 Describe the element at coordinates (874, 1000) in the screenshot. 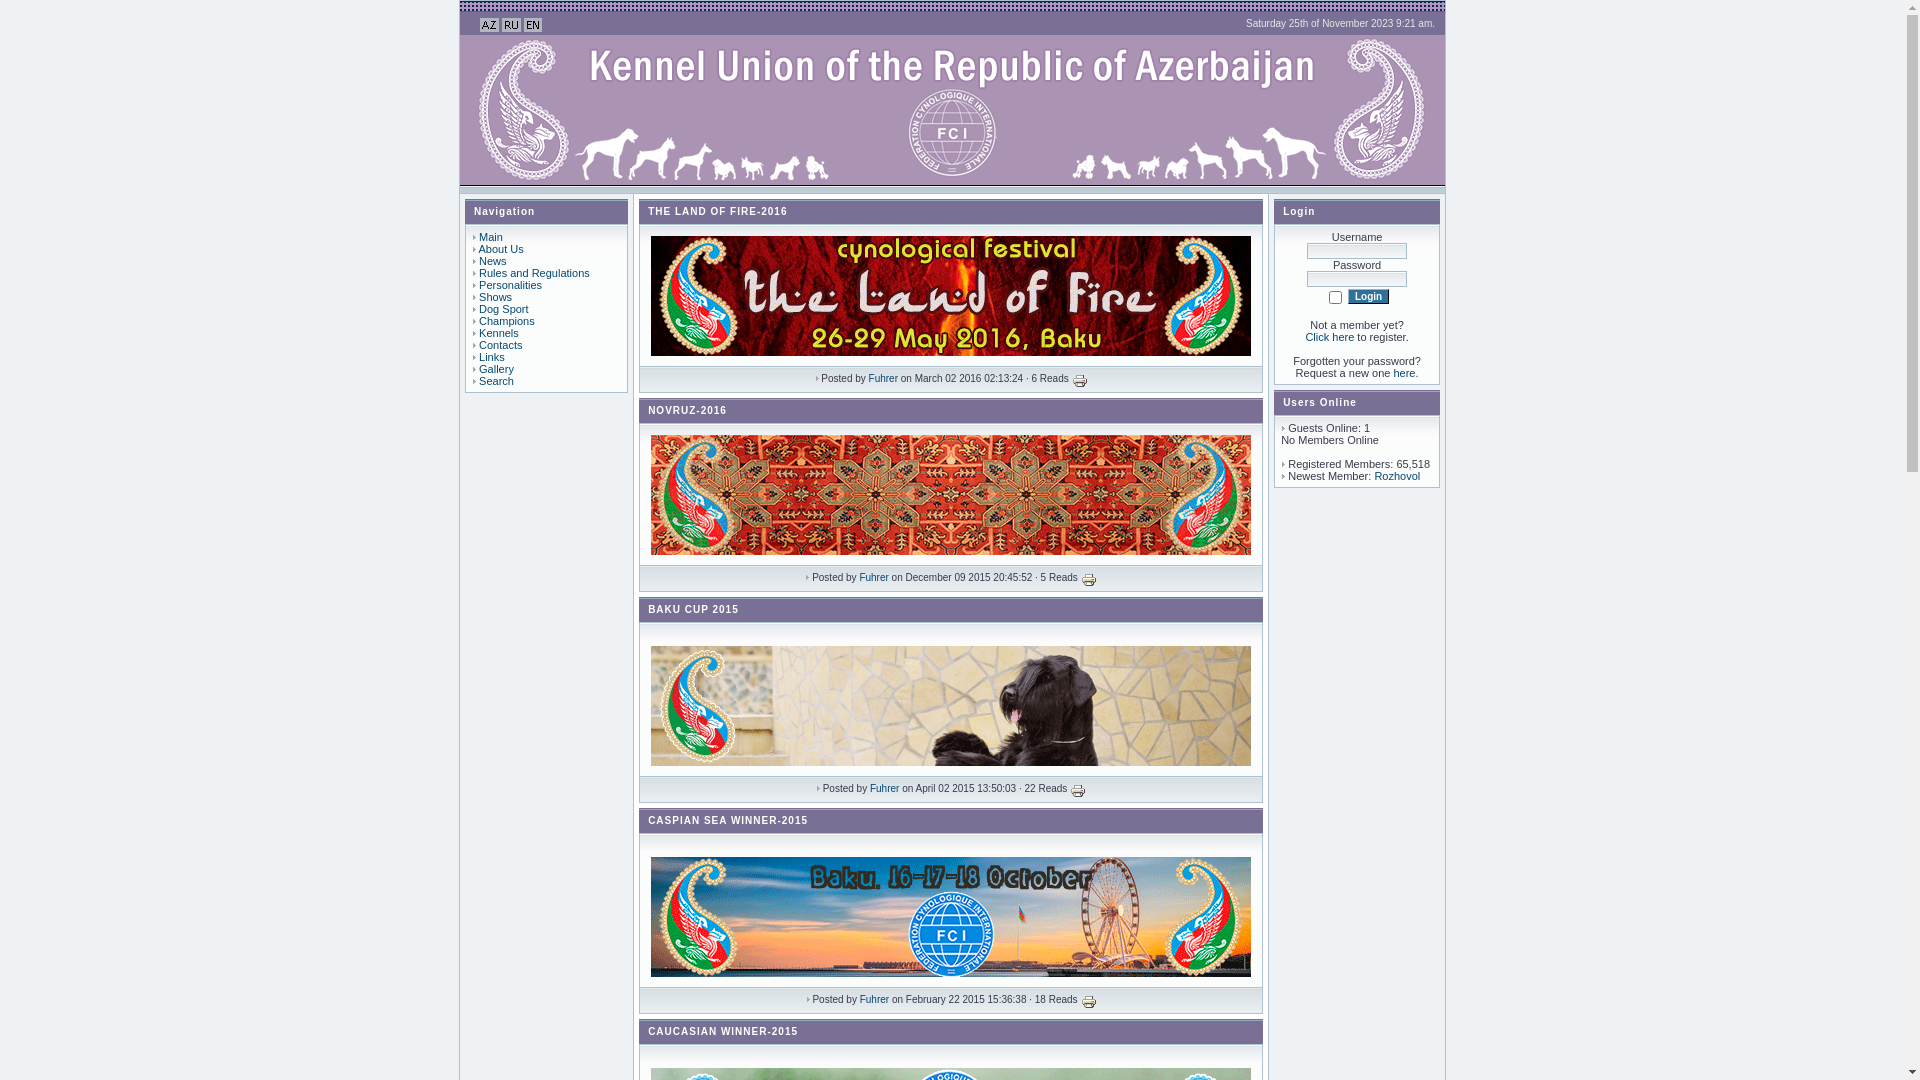

I see `Fuhrer` at that location.